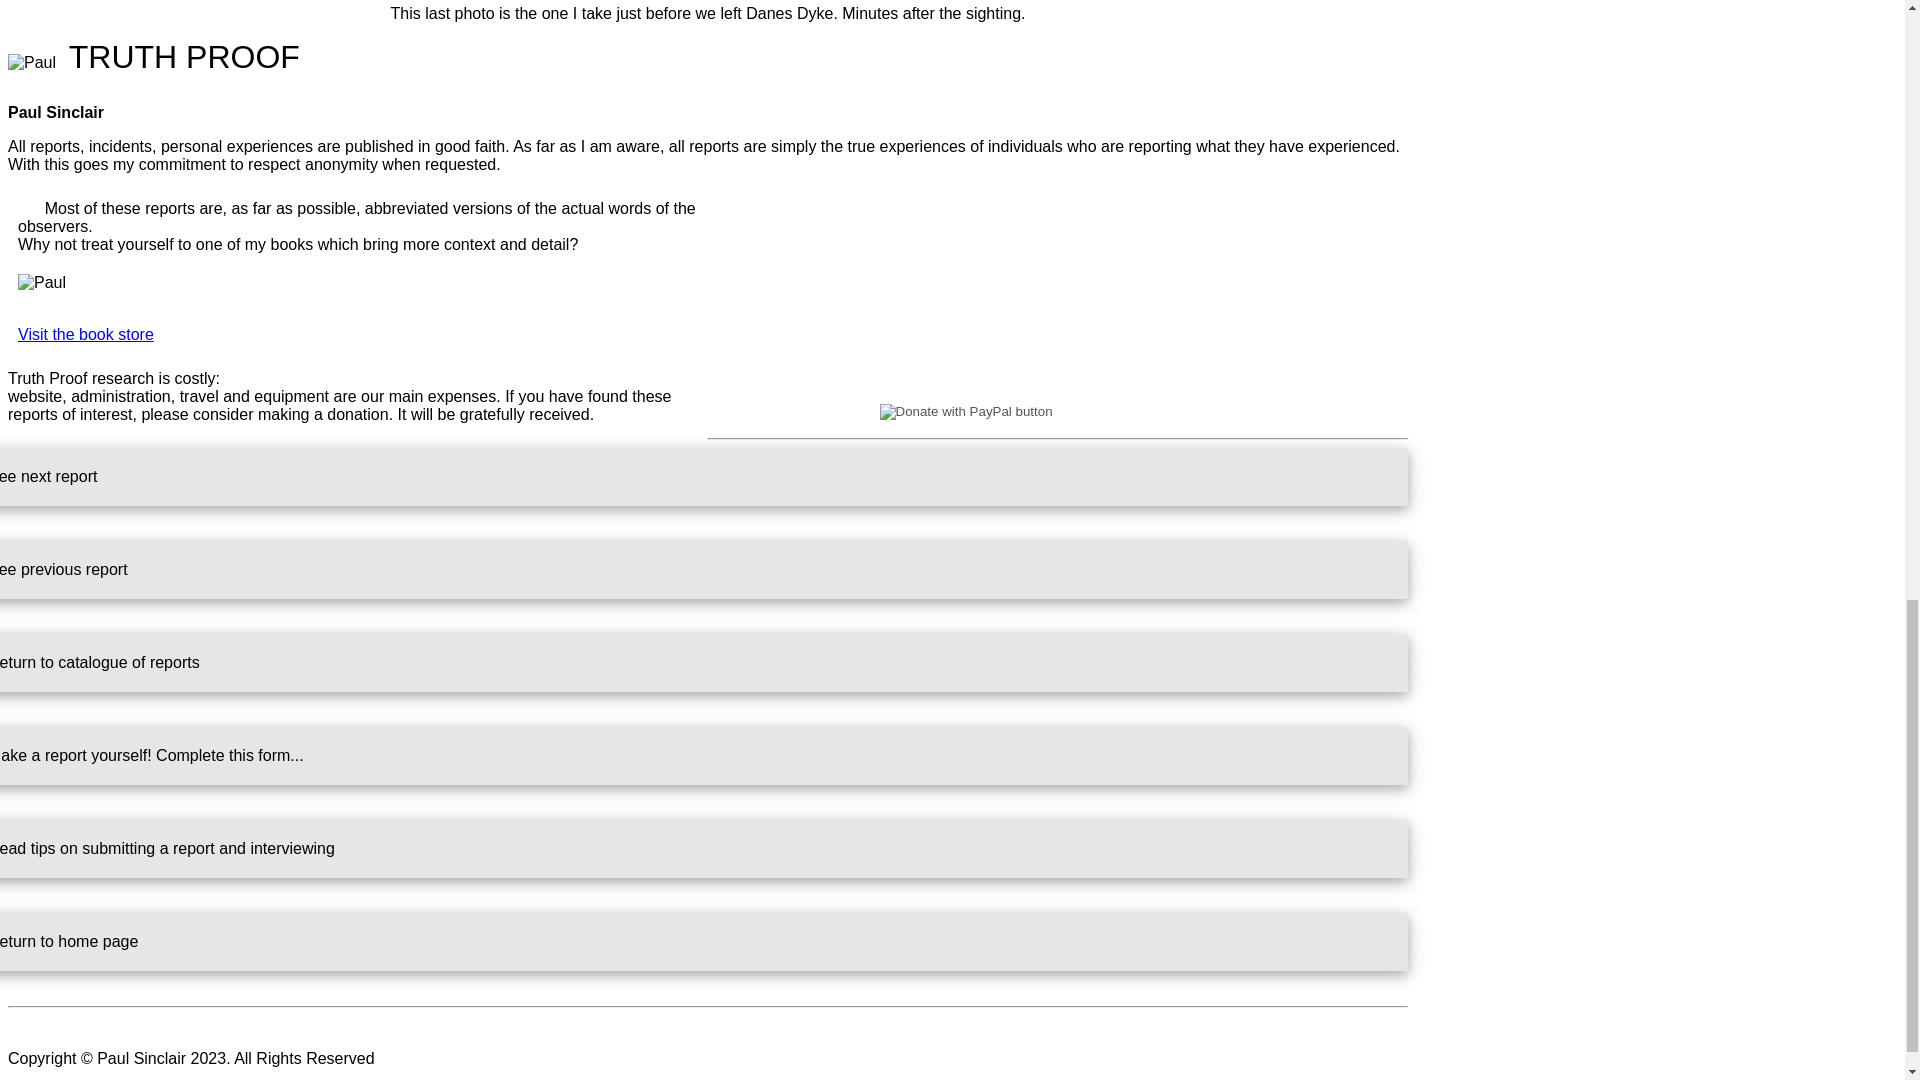  What do you see at coordinates (1058, 412) in the screenshot?
I see `PayPal - The safer, easier way to pay online!` at bounding box center [1058, 412].